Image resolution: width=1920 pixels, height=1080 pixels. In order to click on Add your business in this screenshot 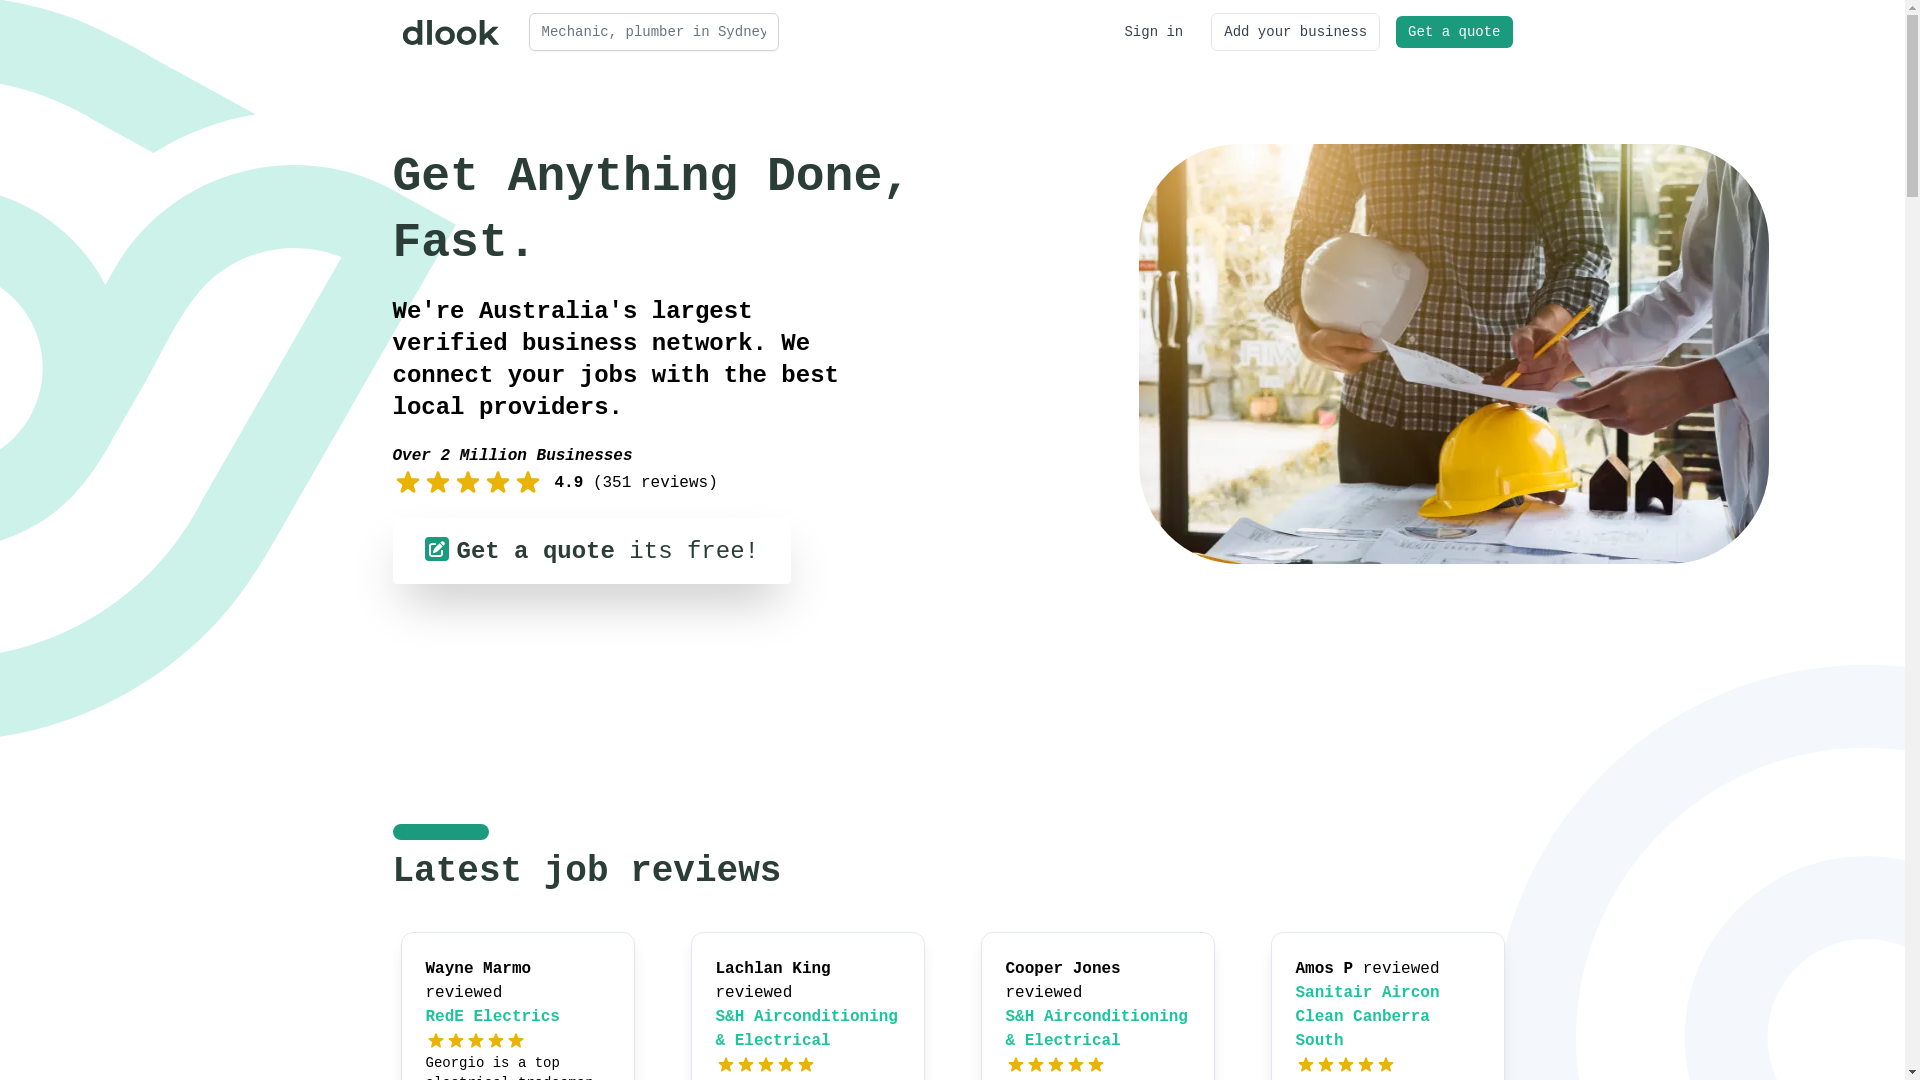, I will do `click(1296, 32)`.